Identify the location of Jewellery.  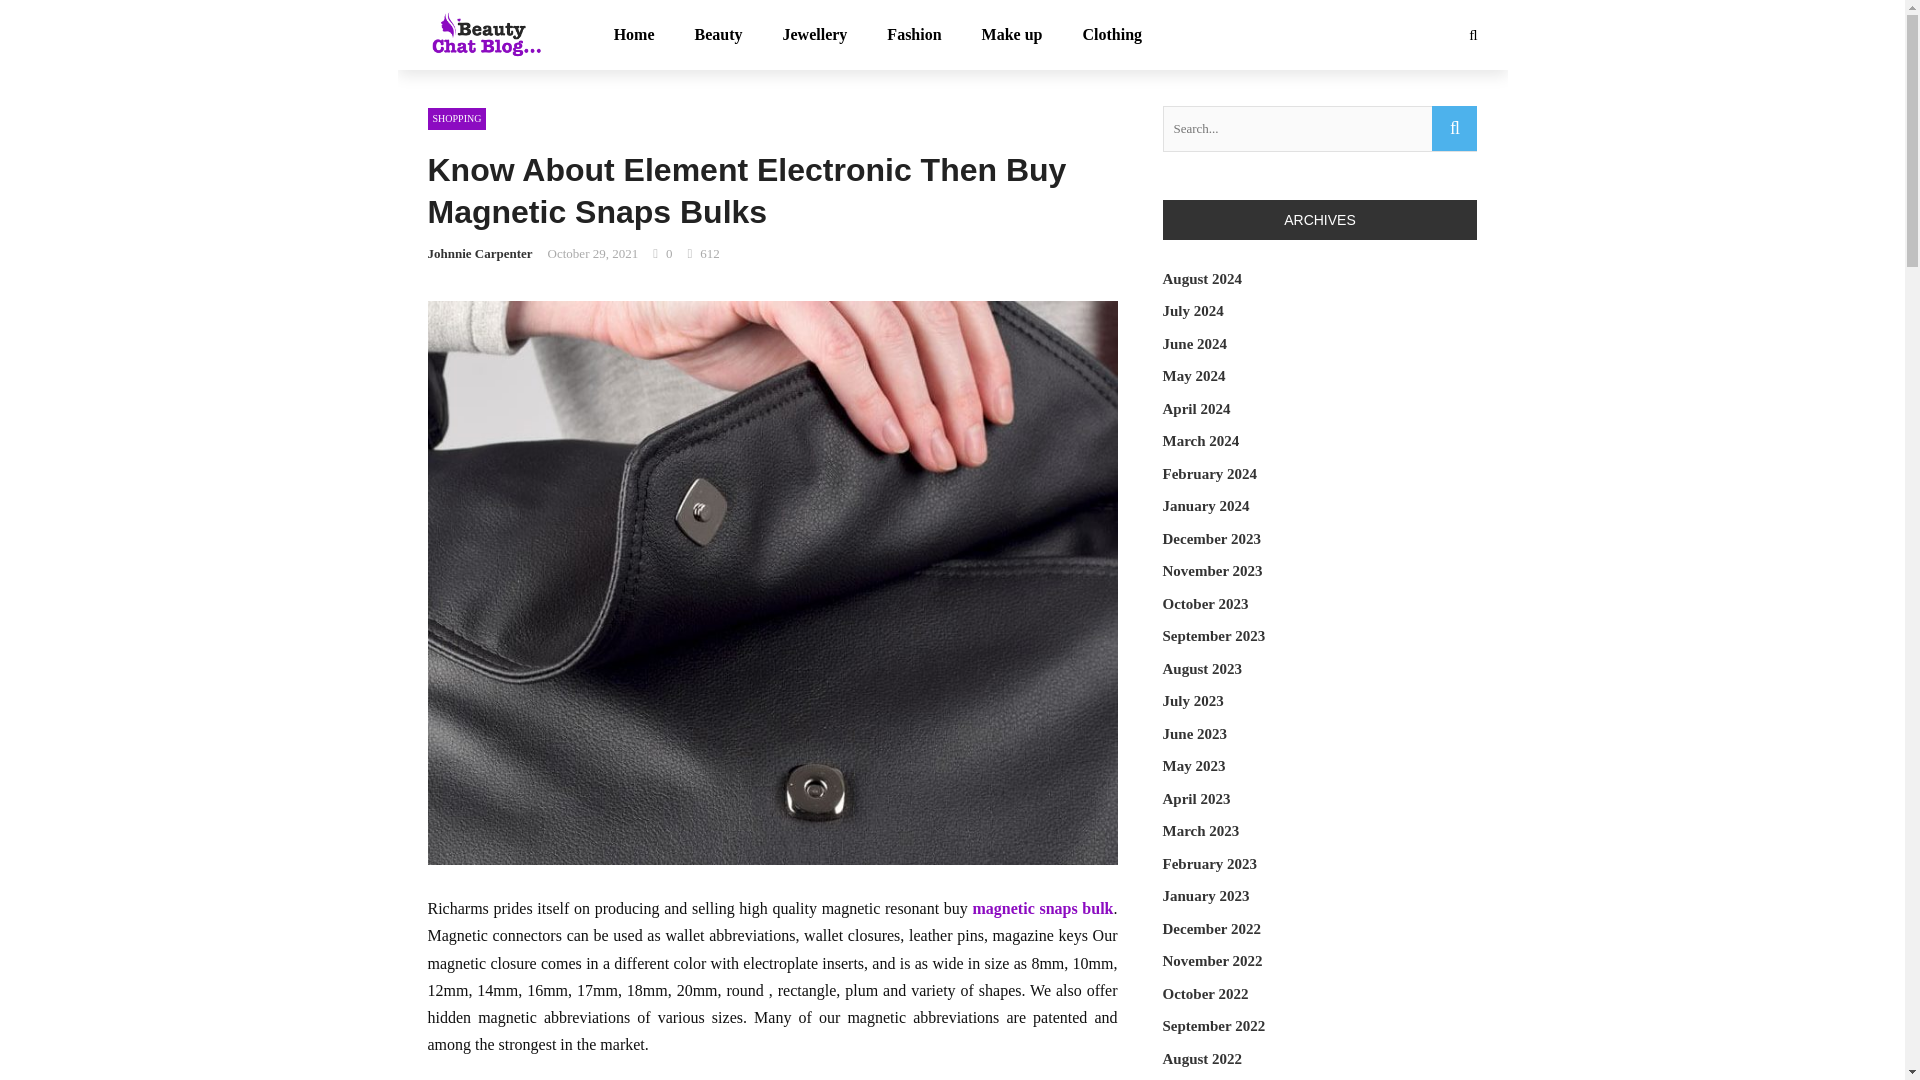
(814, 35).